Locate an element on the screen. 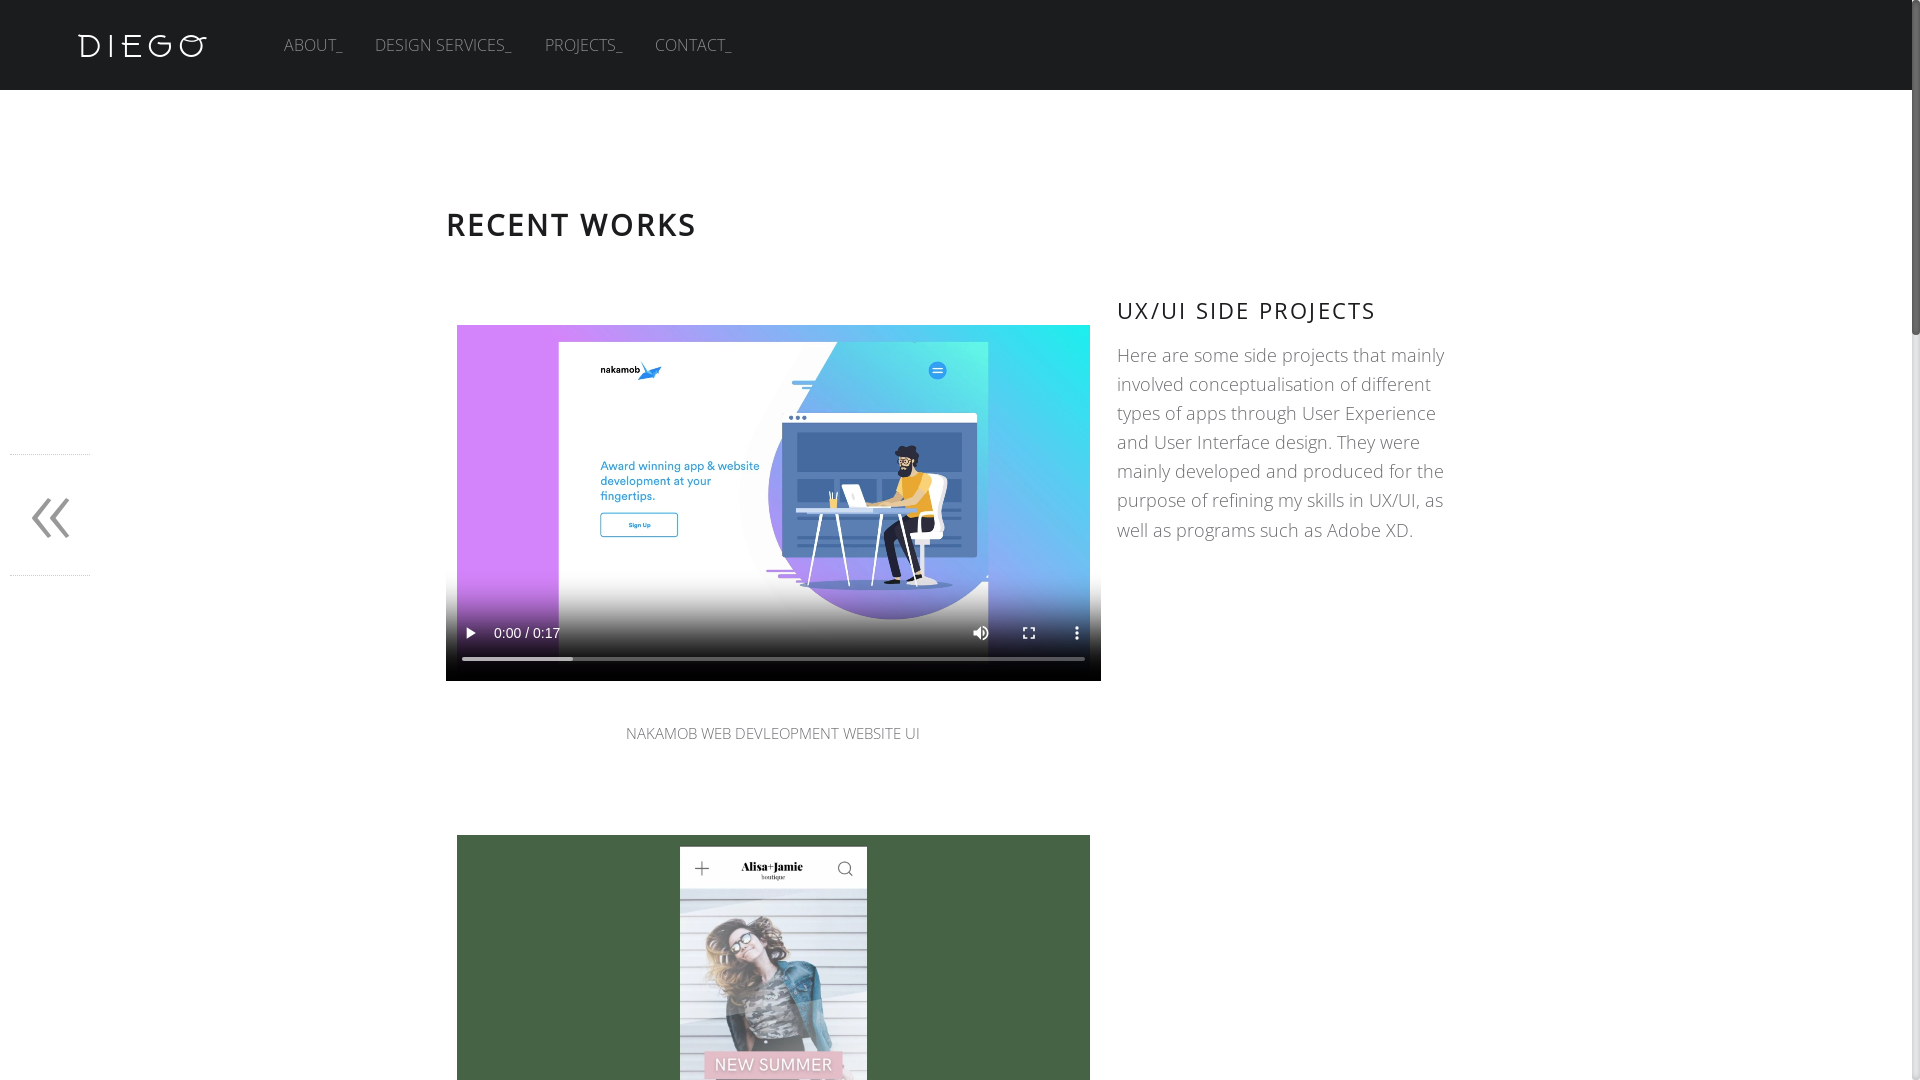 The width and height of the screenshot is (1920, 1080). DESIGN SERVICES_ is located at coordinates (444, 45).